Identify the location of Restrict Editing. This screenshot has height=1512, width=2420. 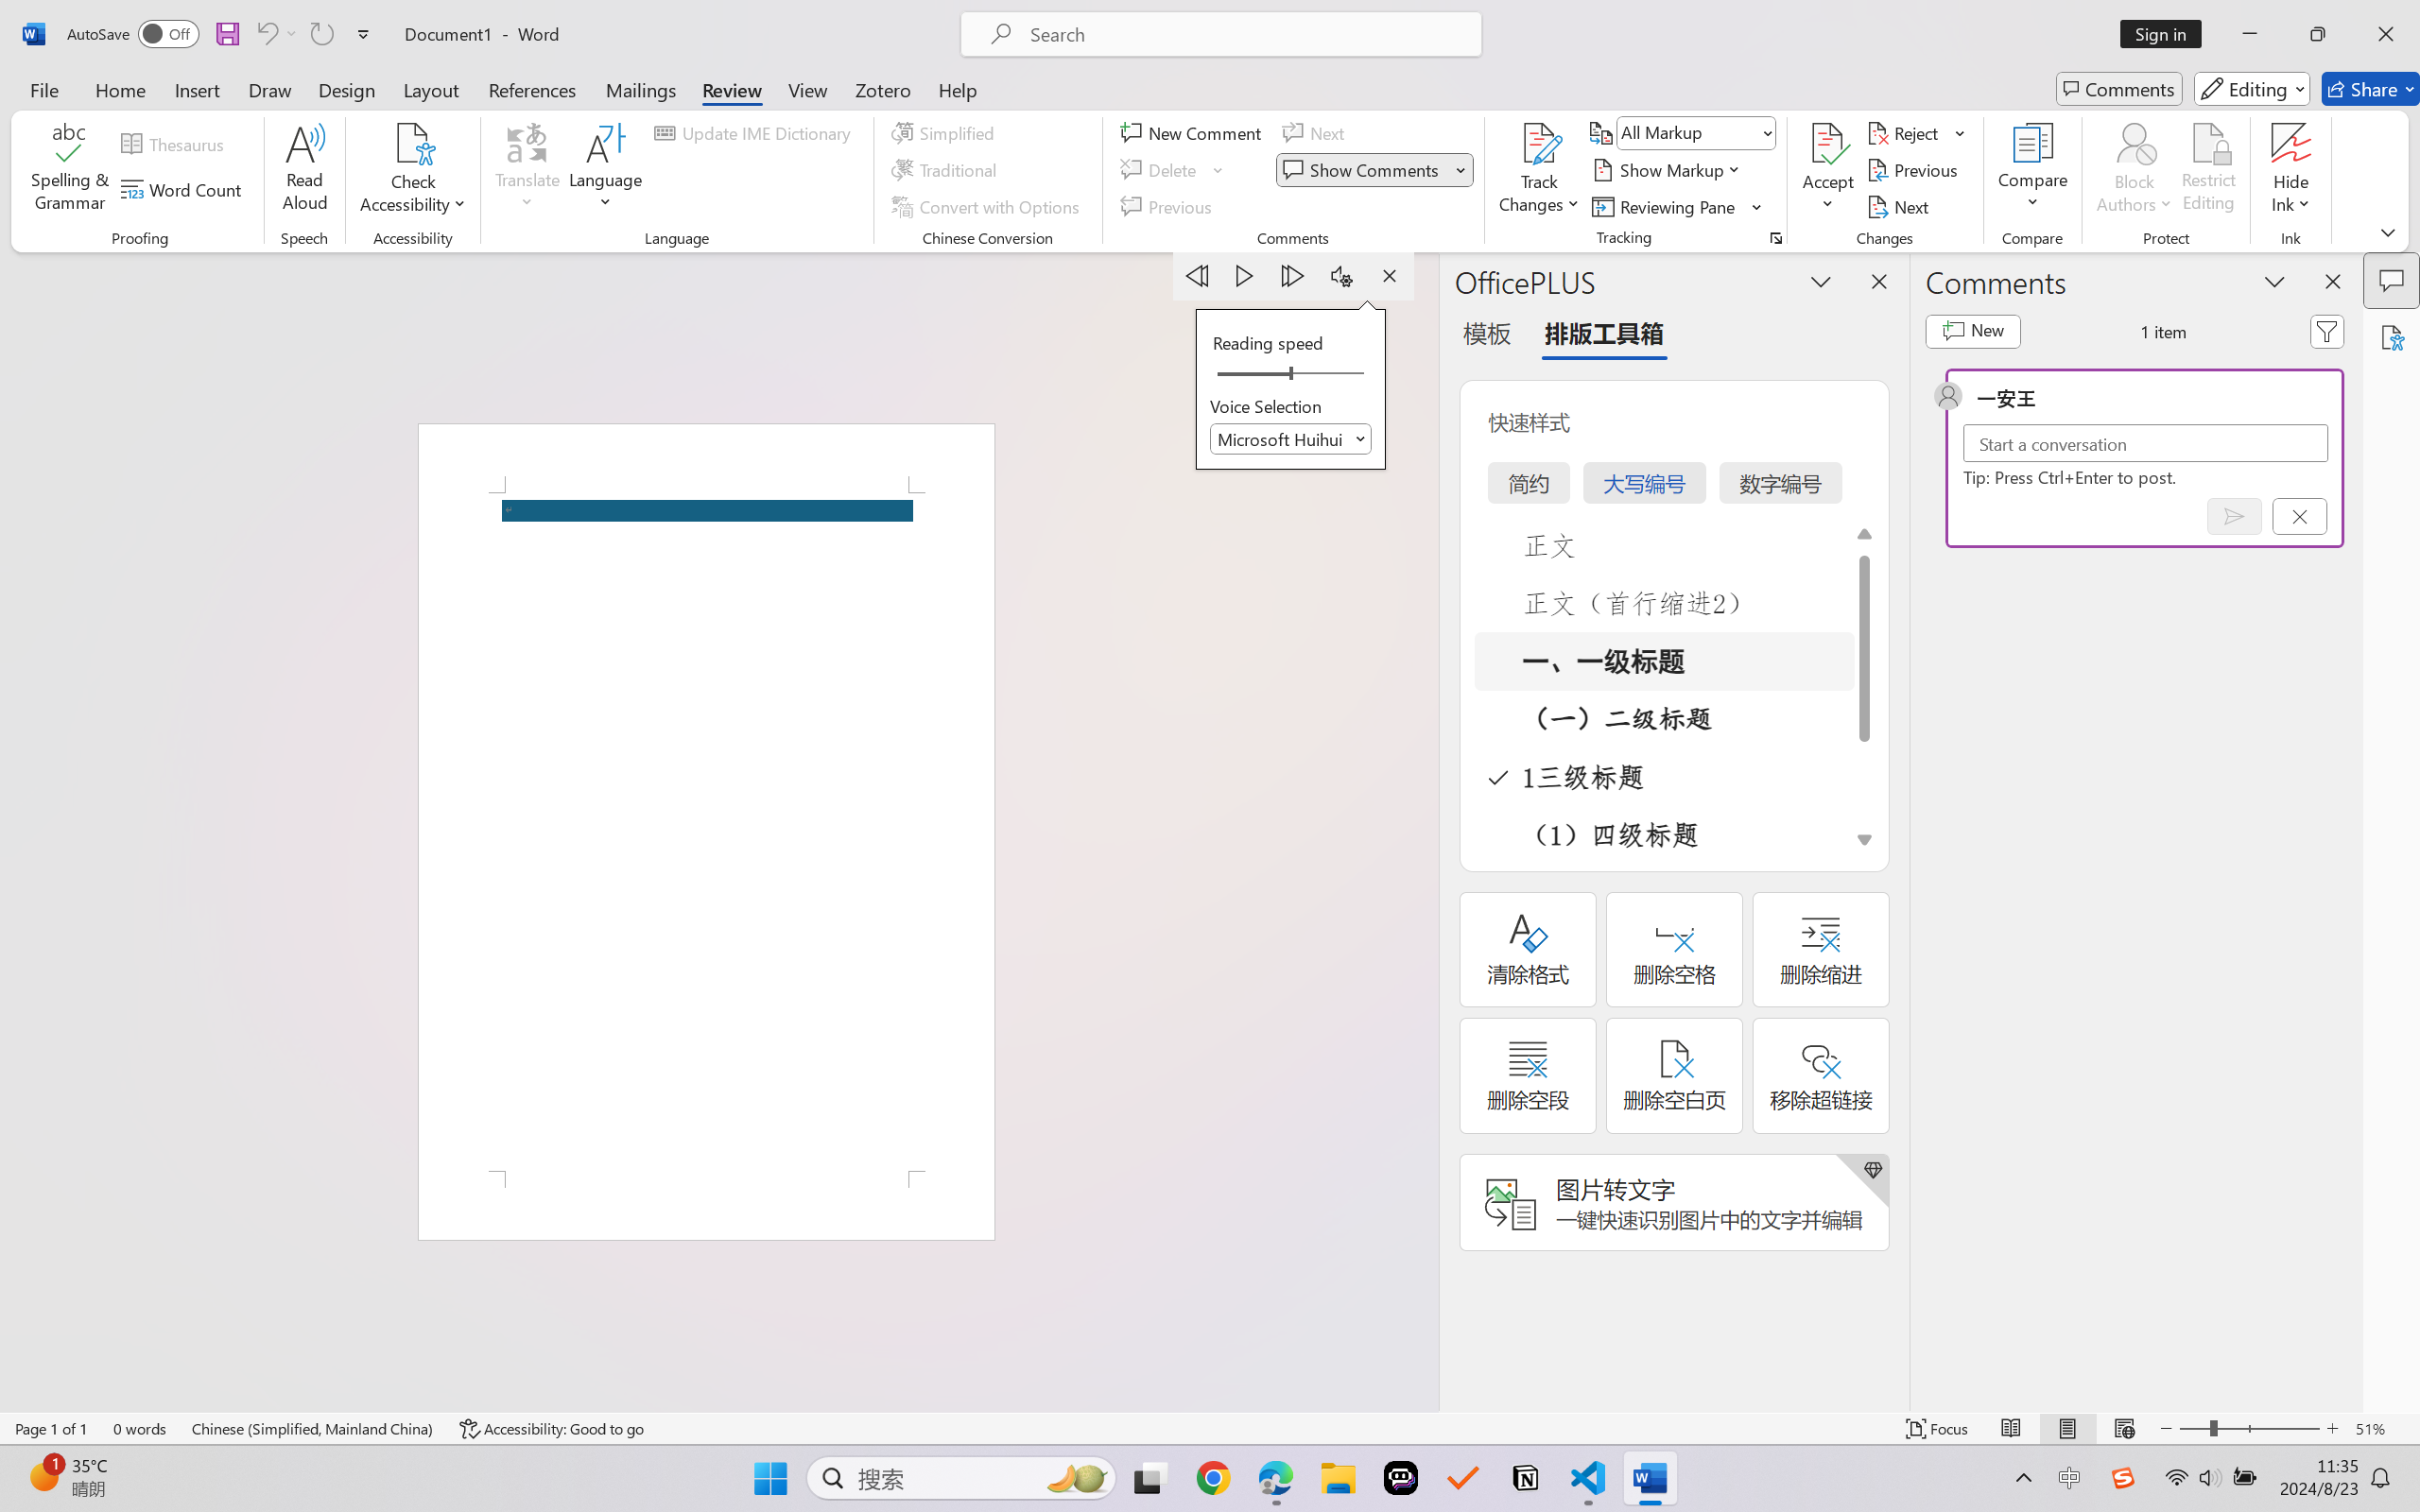
(2208, 170).